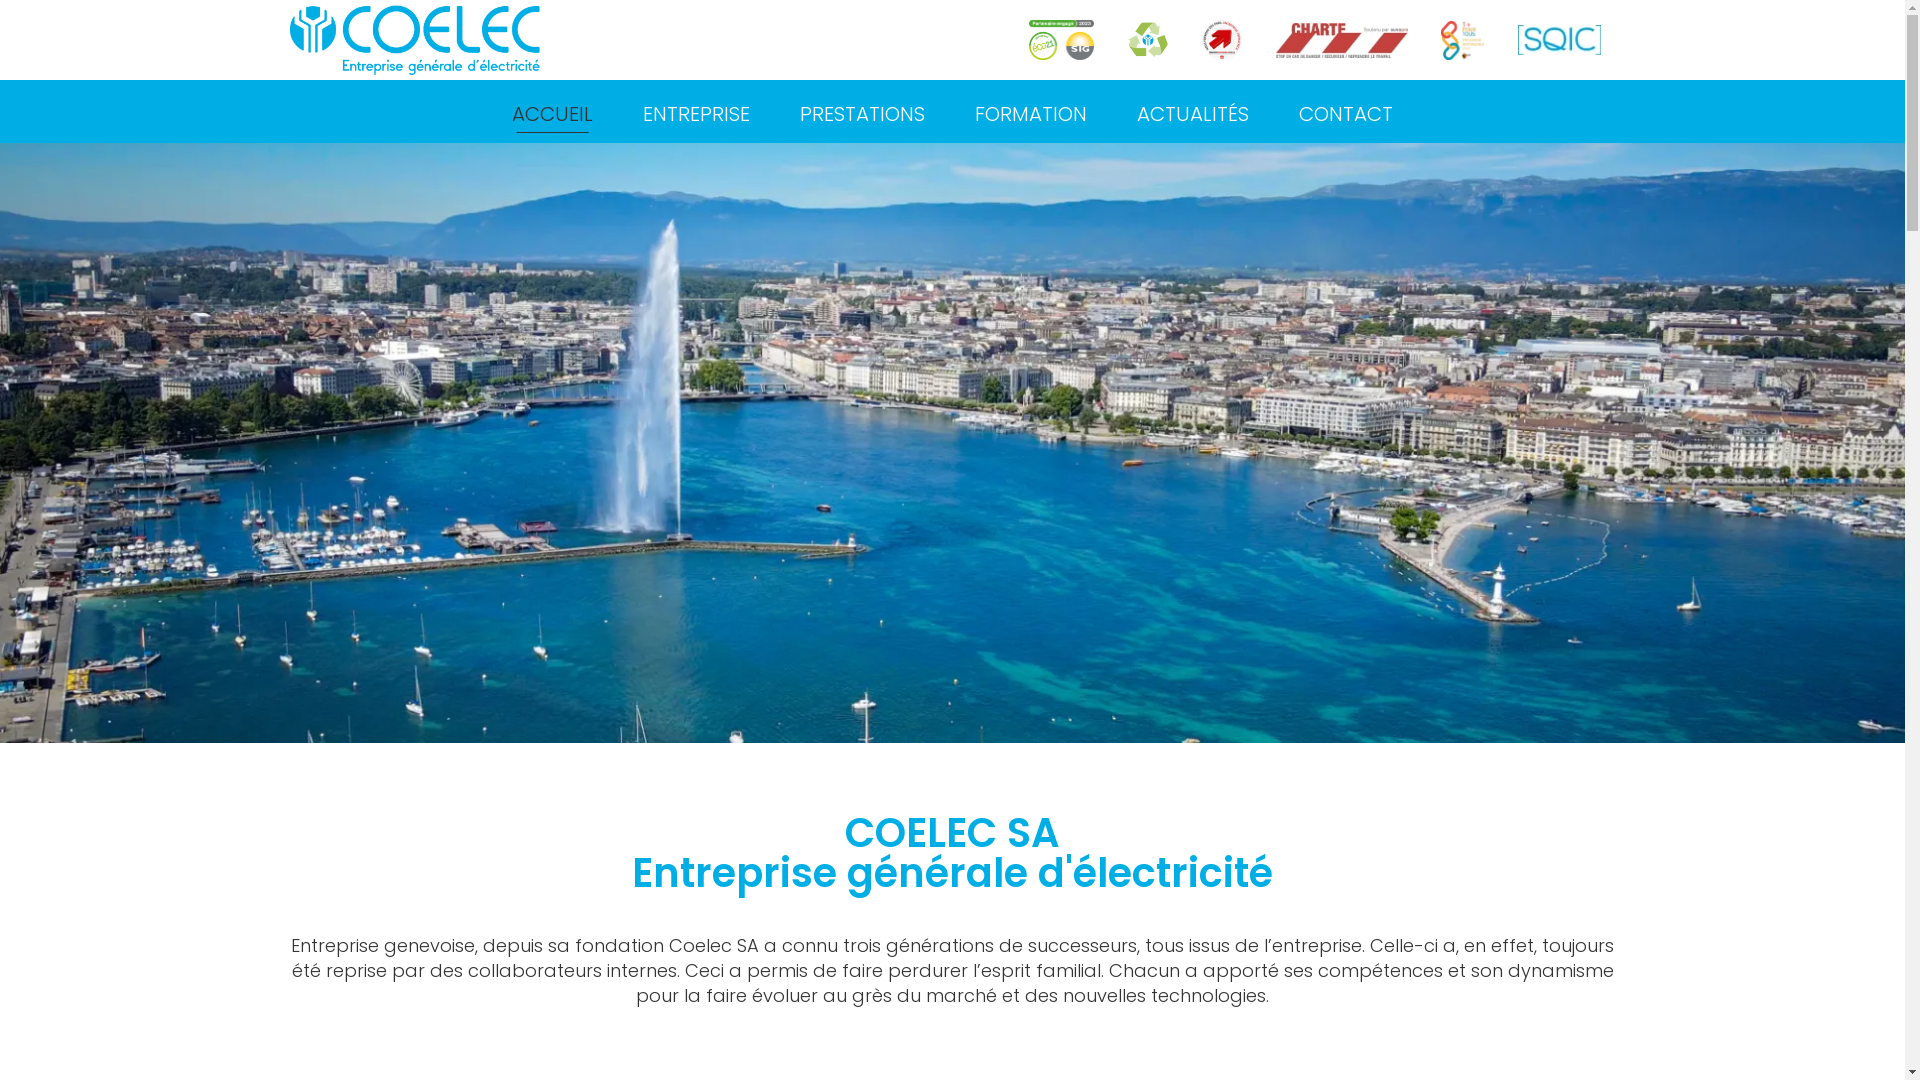 The width and height of the screenshot is (1920, 1080). Describe the element at coordinates (862, 112) in the screenshot. I see `PRESTATIONS` at that location.